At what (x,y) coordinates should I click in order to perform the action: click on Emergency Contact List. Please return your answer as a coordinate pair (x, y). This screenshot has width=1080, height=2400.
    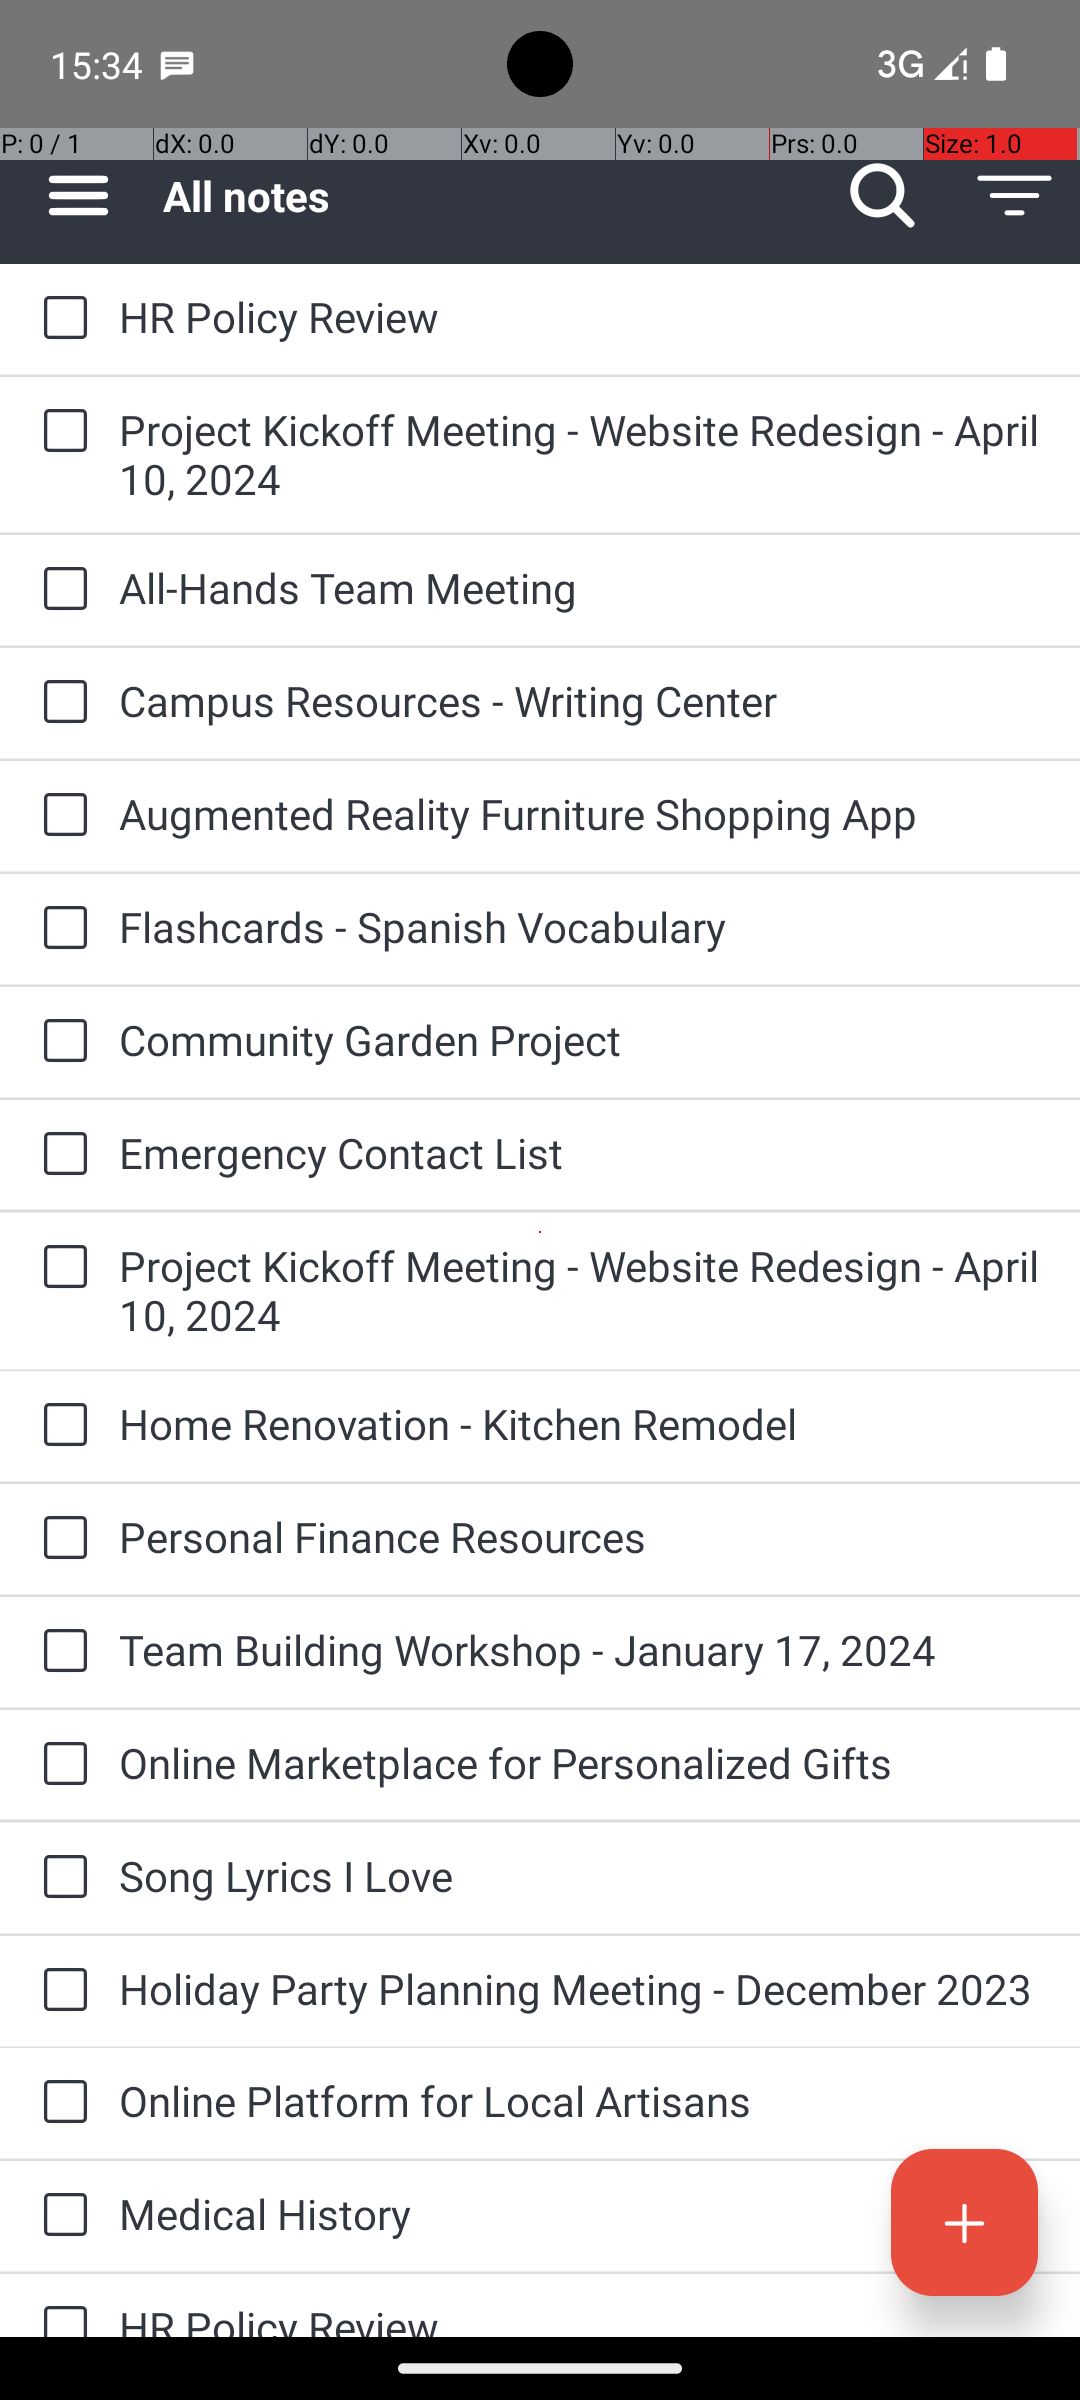
    Looking at the image, I should click on (580, 1152).